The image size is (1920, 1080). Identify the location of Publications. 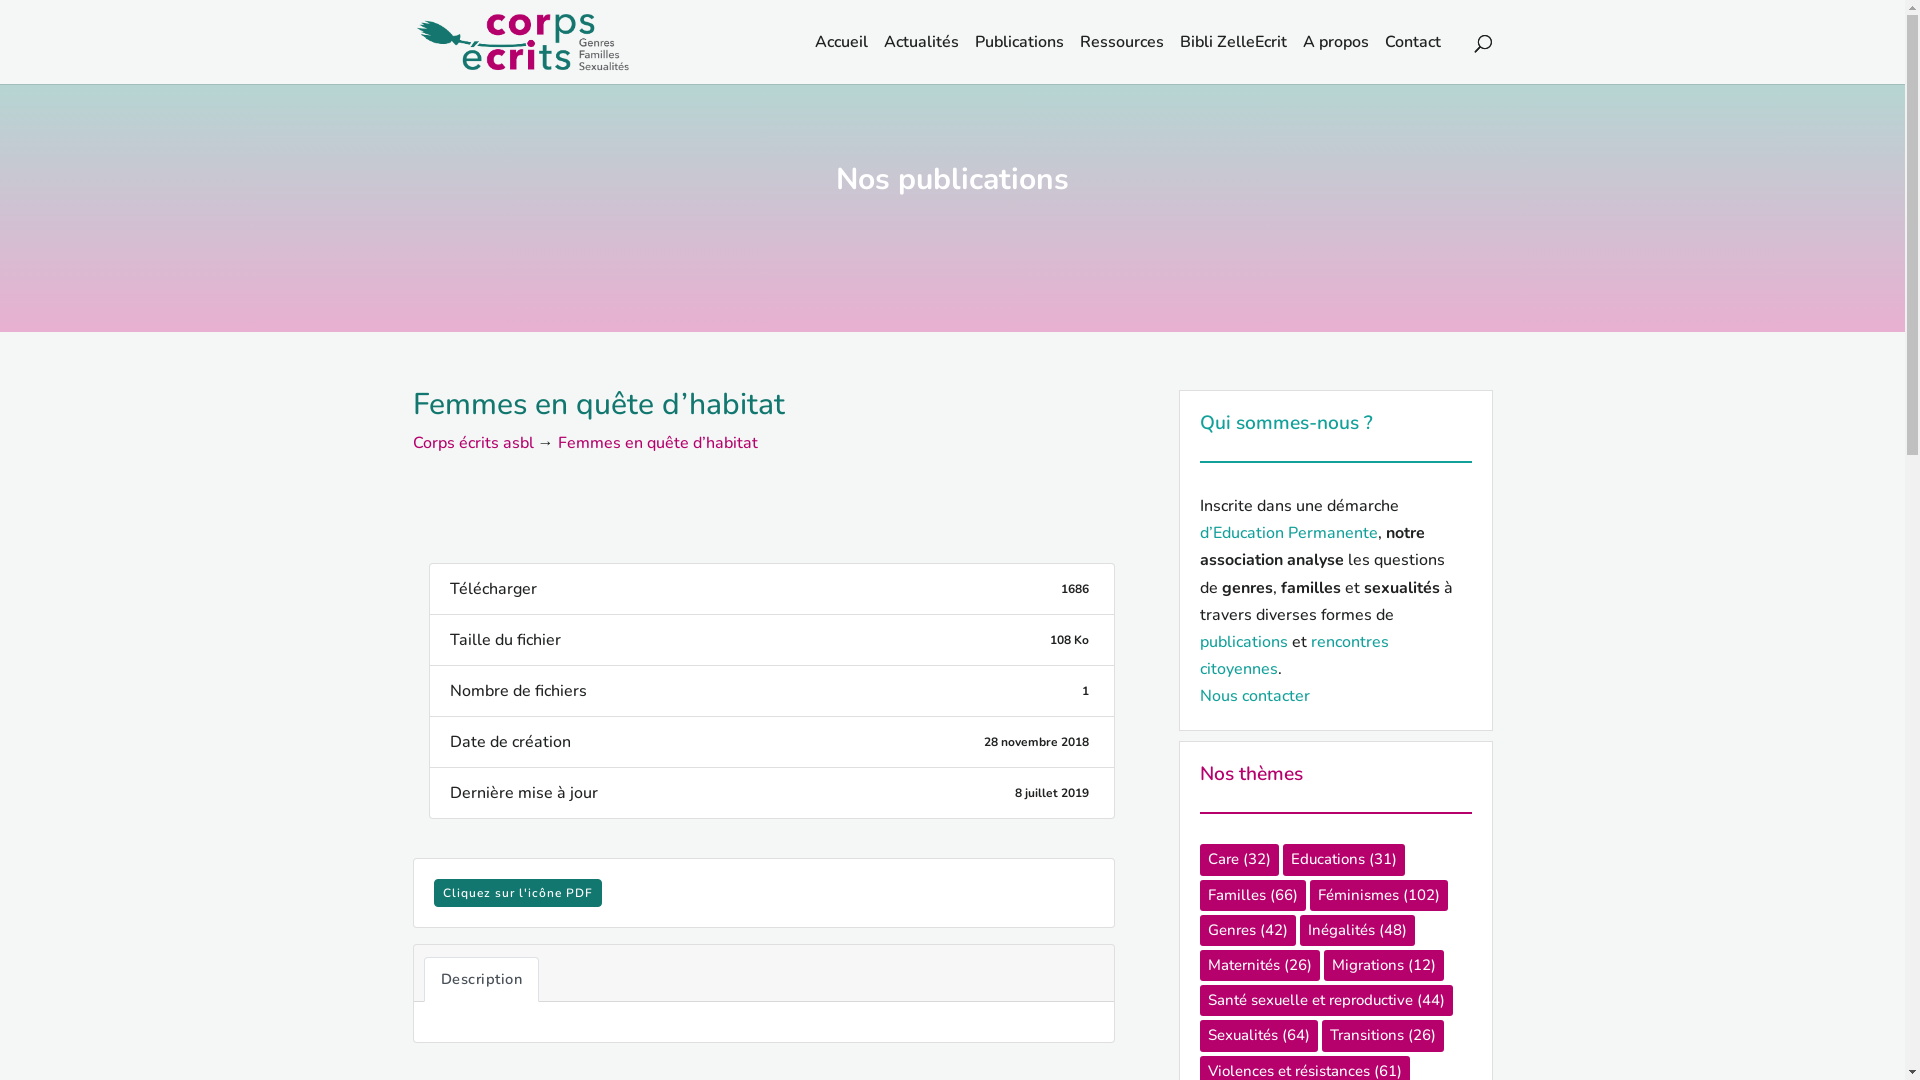
(1018, 60).